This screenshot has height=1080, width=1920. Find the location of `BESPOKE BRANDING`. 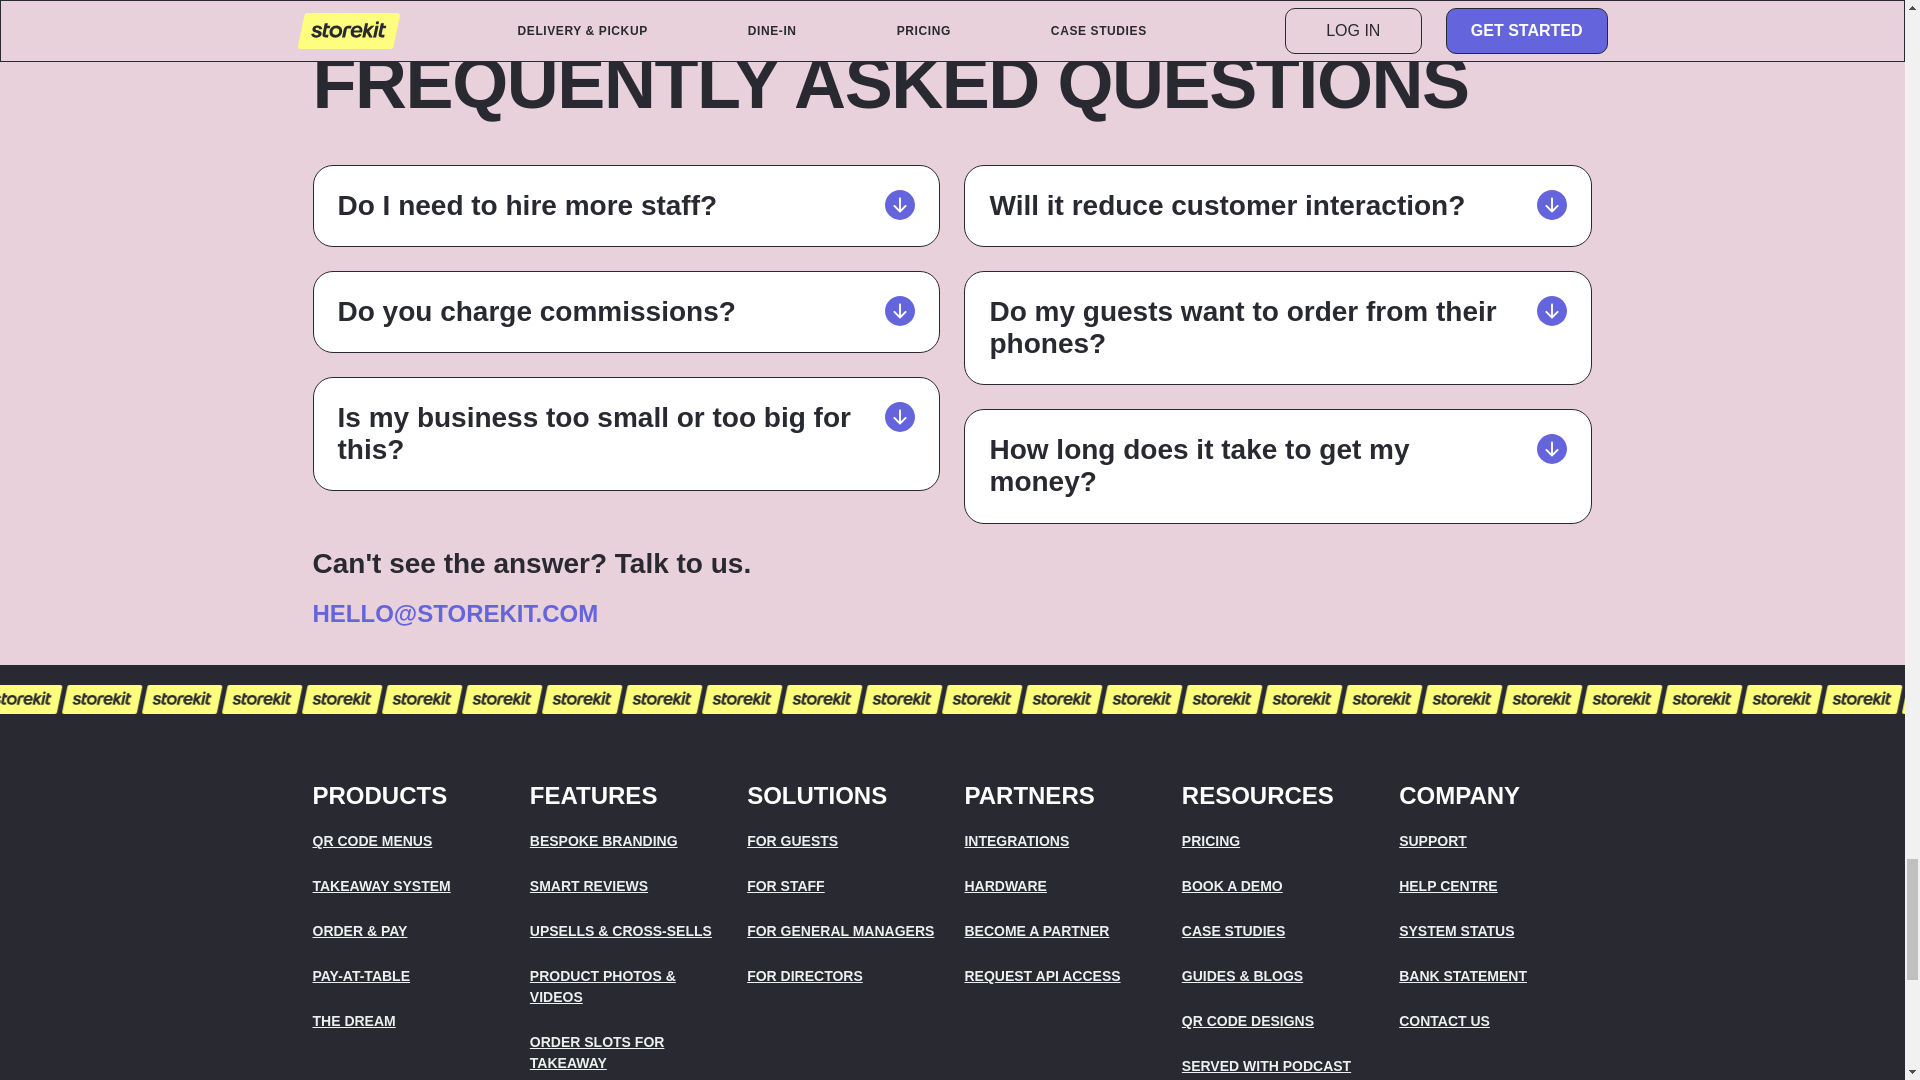

BESPOKE BRANDING is located at coordinates (626, 841).